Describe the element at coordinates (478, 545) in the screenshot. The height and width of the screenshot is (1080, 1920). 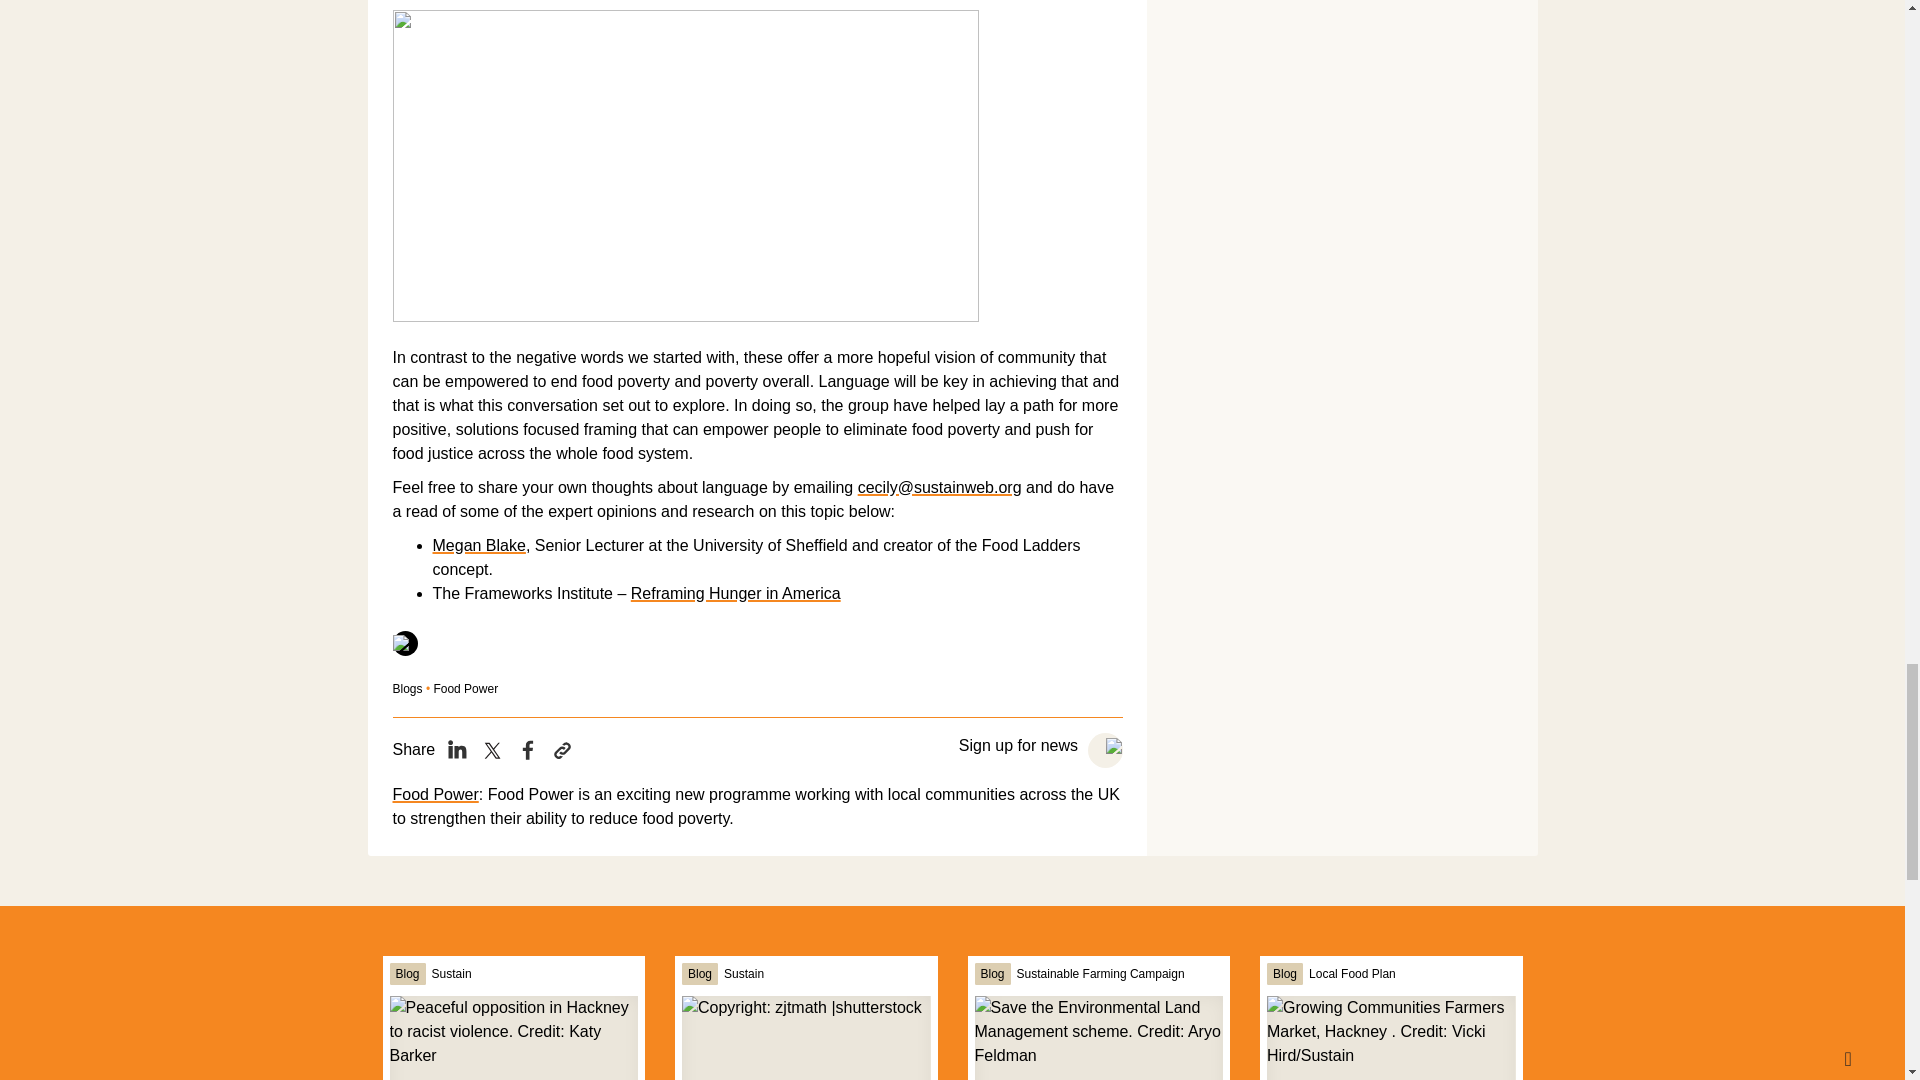
I see `Megan Blake` at that location.